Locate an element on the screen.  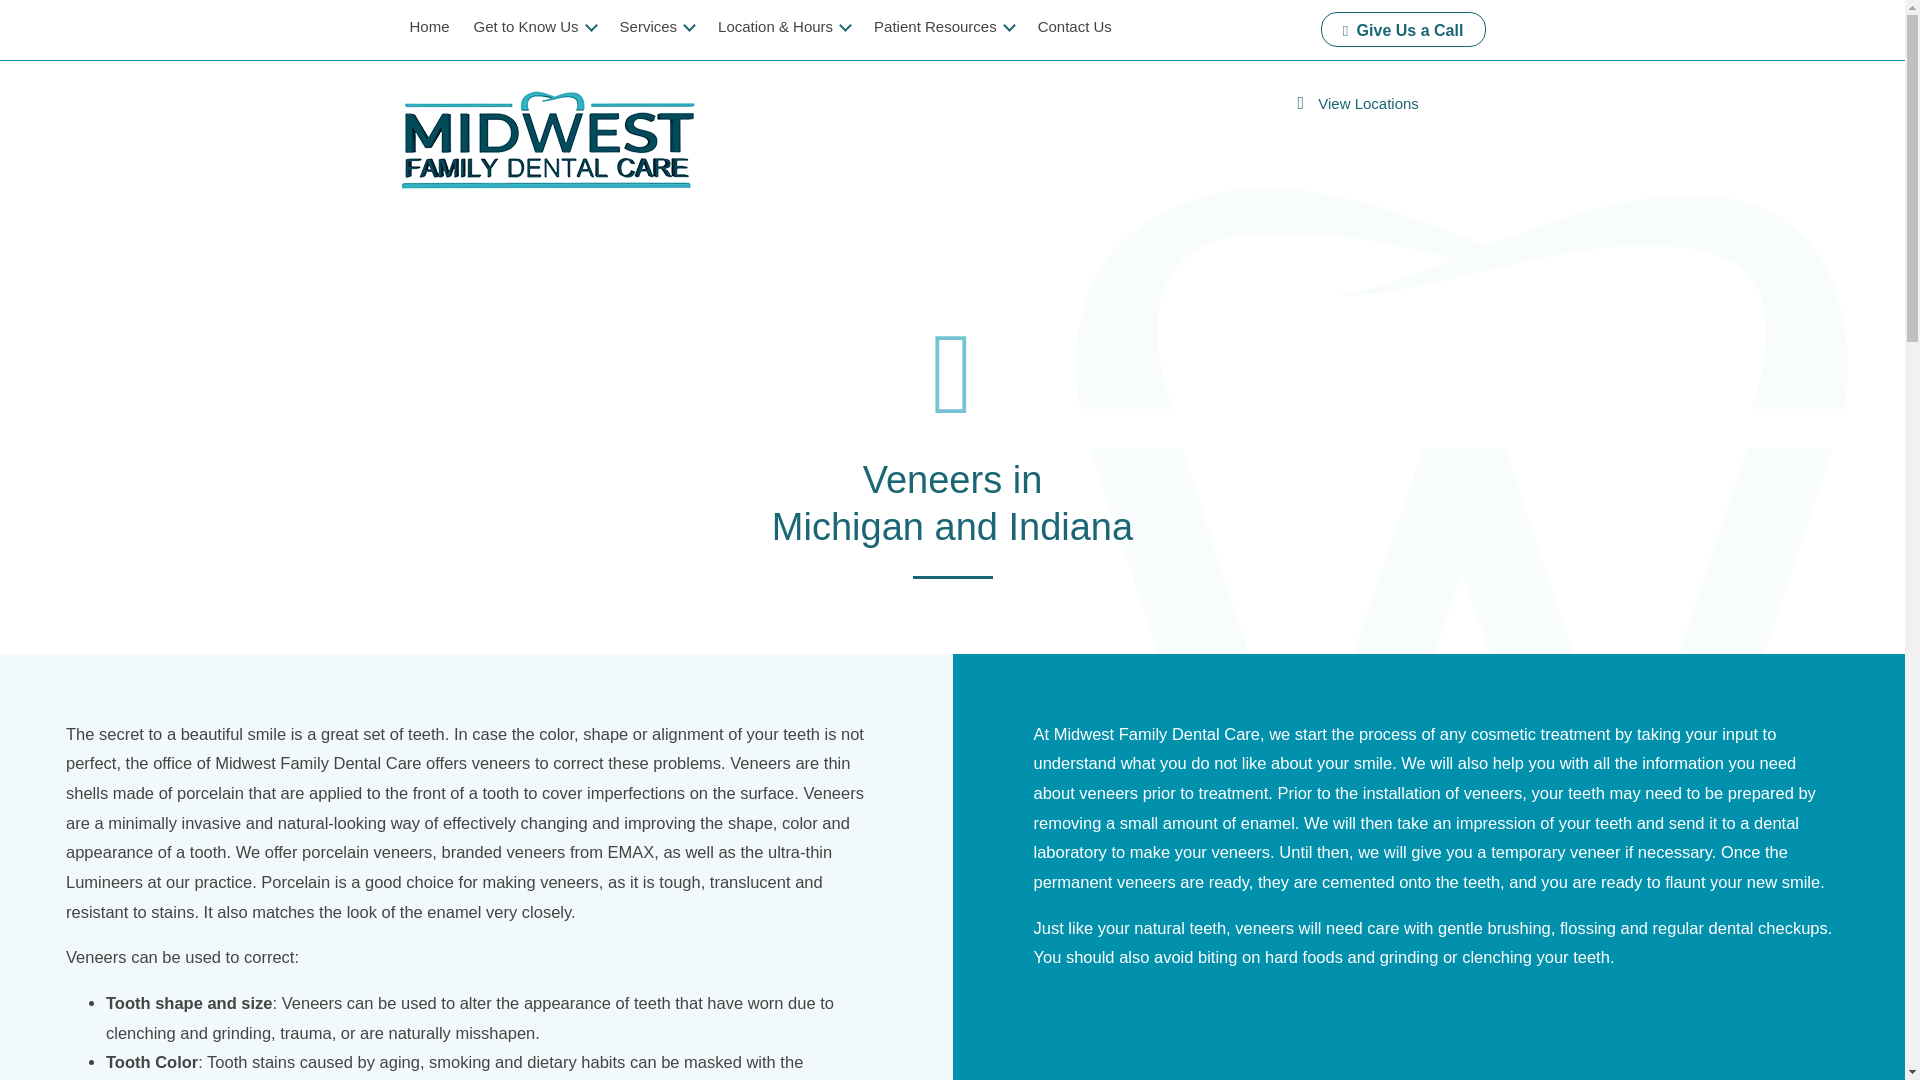
Home is located at coordinates (430, 27).